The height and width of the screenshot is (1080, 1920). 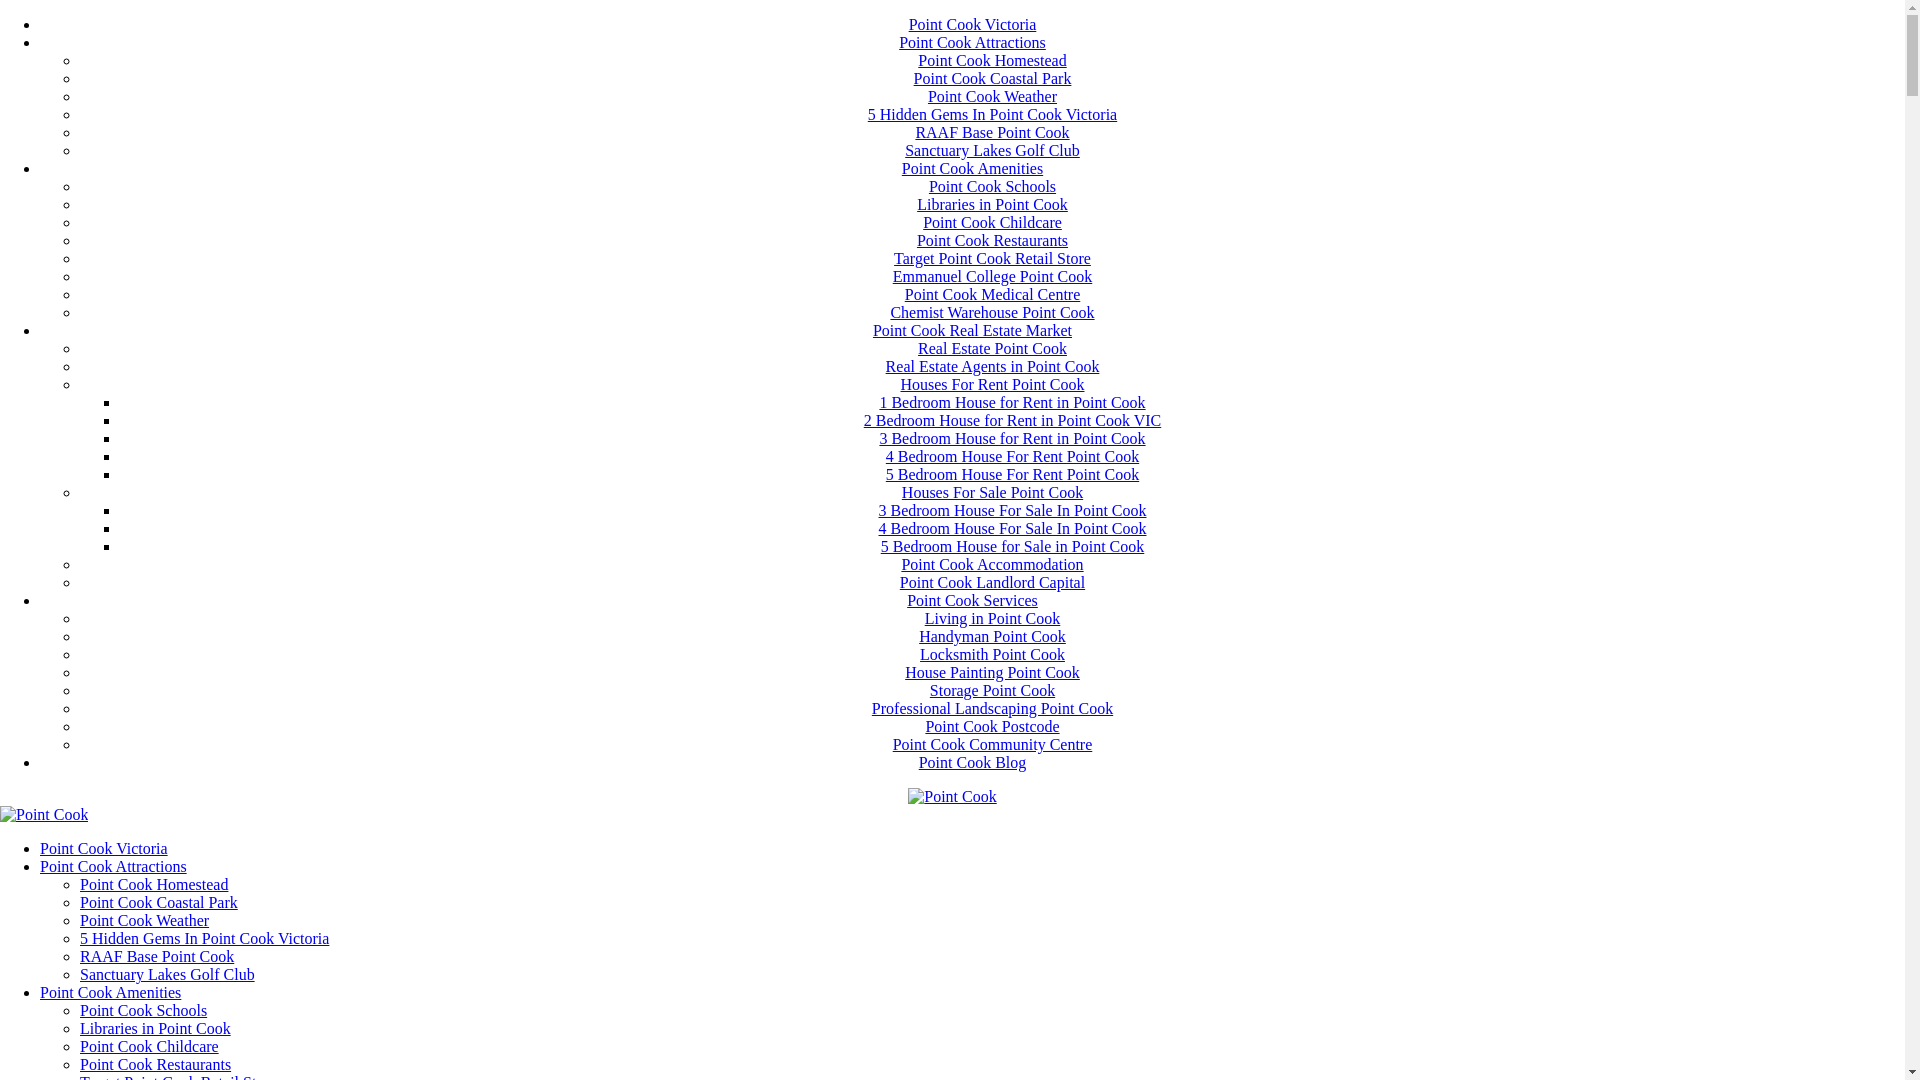 I want to click on Point Cook Landlord Capital, so click(x=992, y=582).